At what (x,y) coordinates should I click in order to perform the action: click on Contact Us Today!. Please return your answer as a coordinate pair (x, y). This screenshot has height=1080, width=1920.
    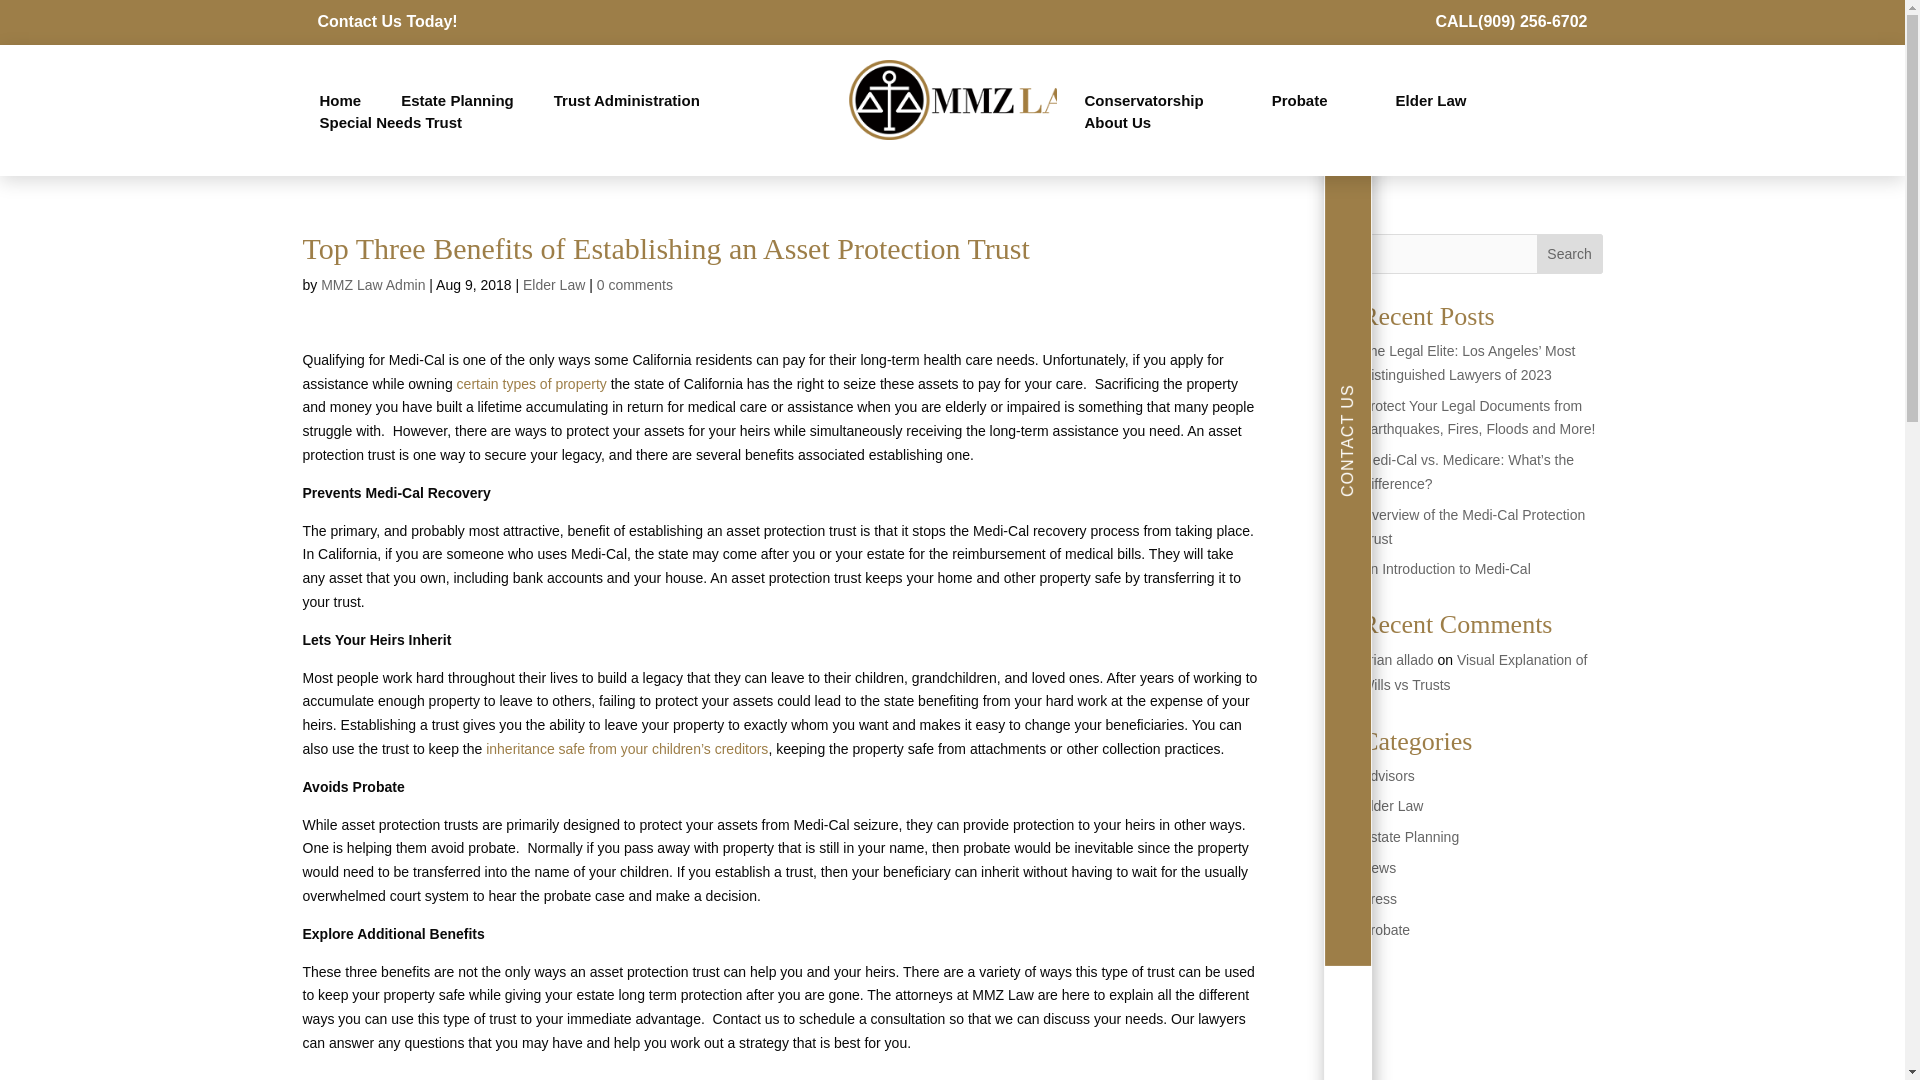
    Looking at the image, I should click on (388, 21).